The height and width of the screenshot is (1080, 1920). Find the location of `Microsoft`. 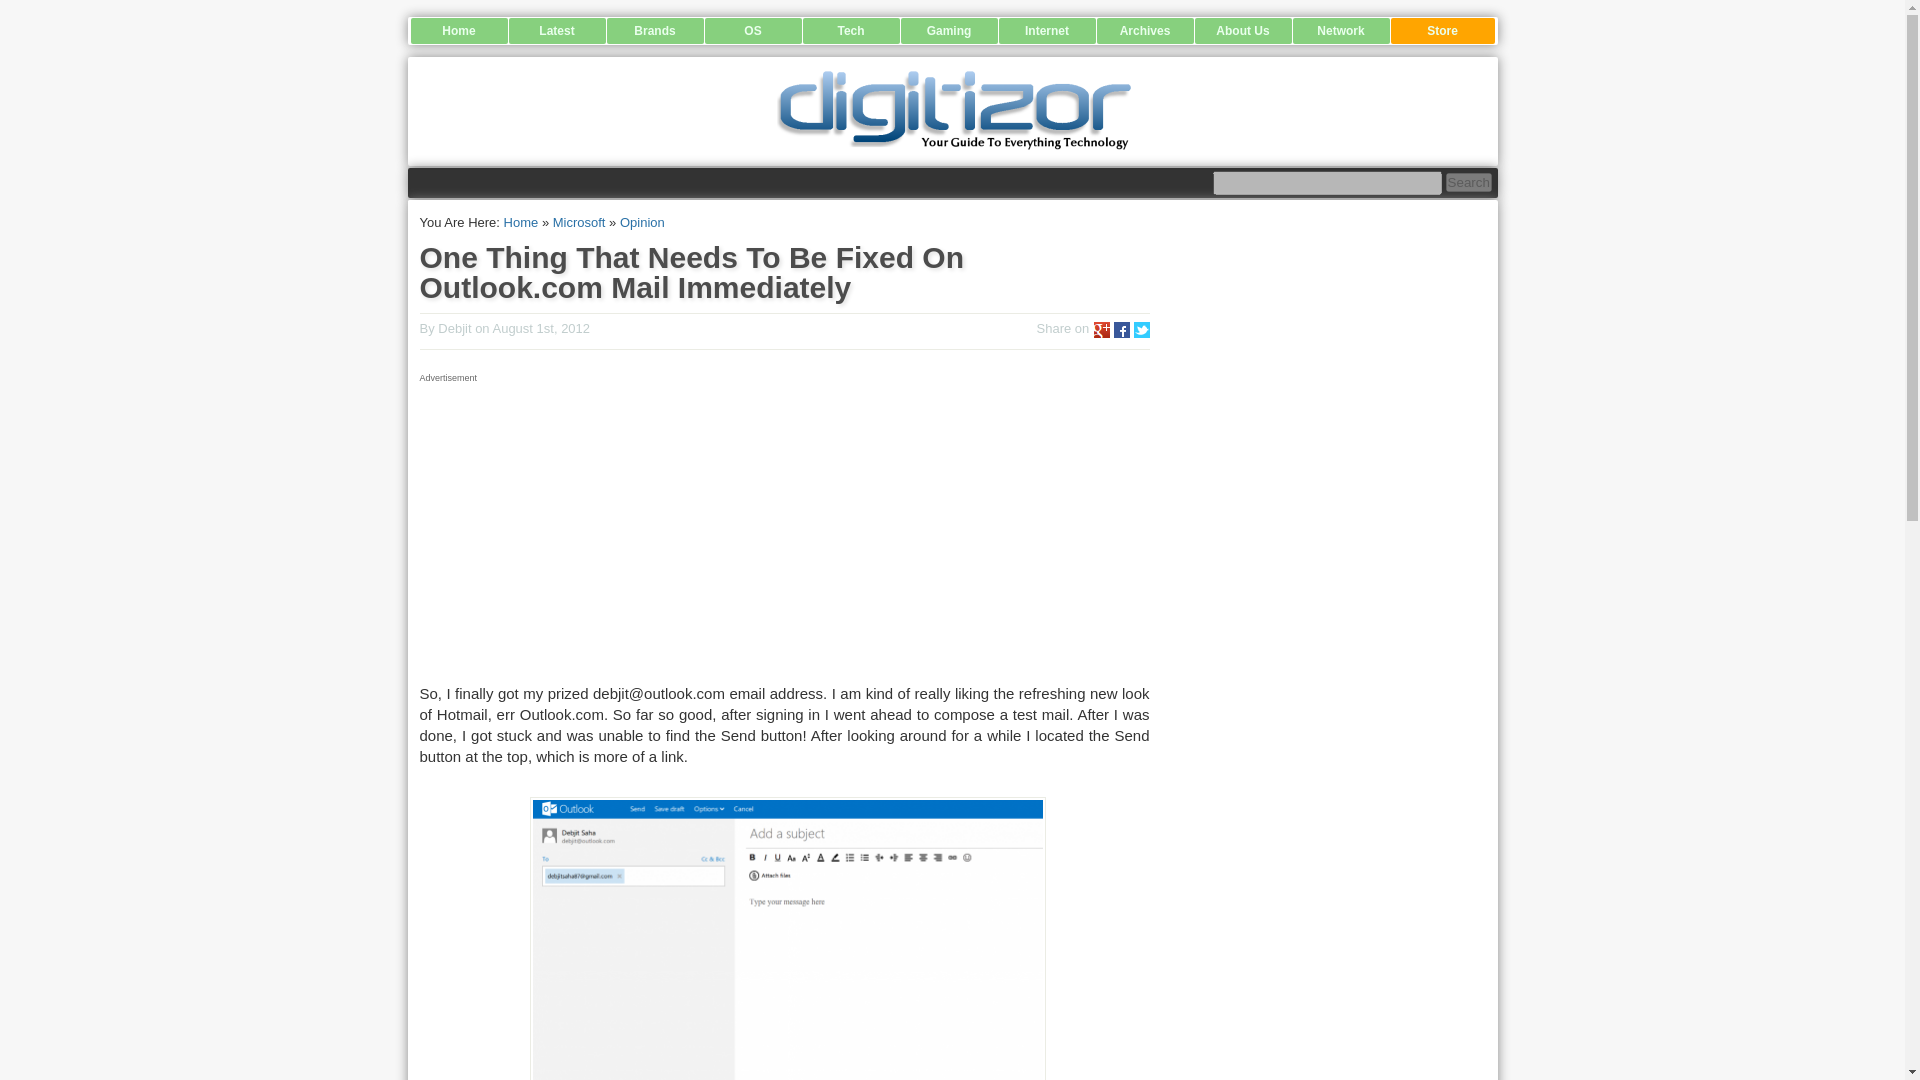

Microsoft is located at coordinates (579, 222).